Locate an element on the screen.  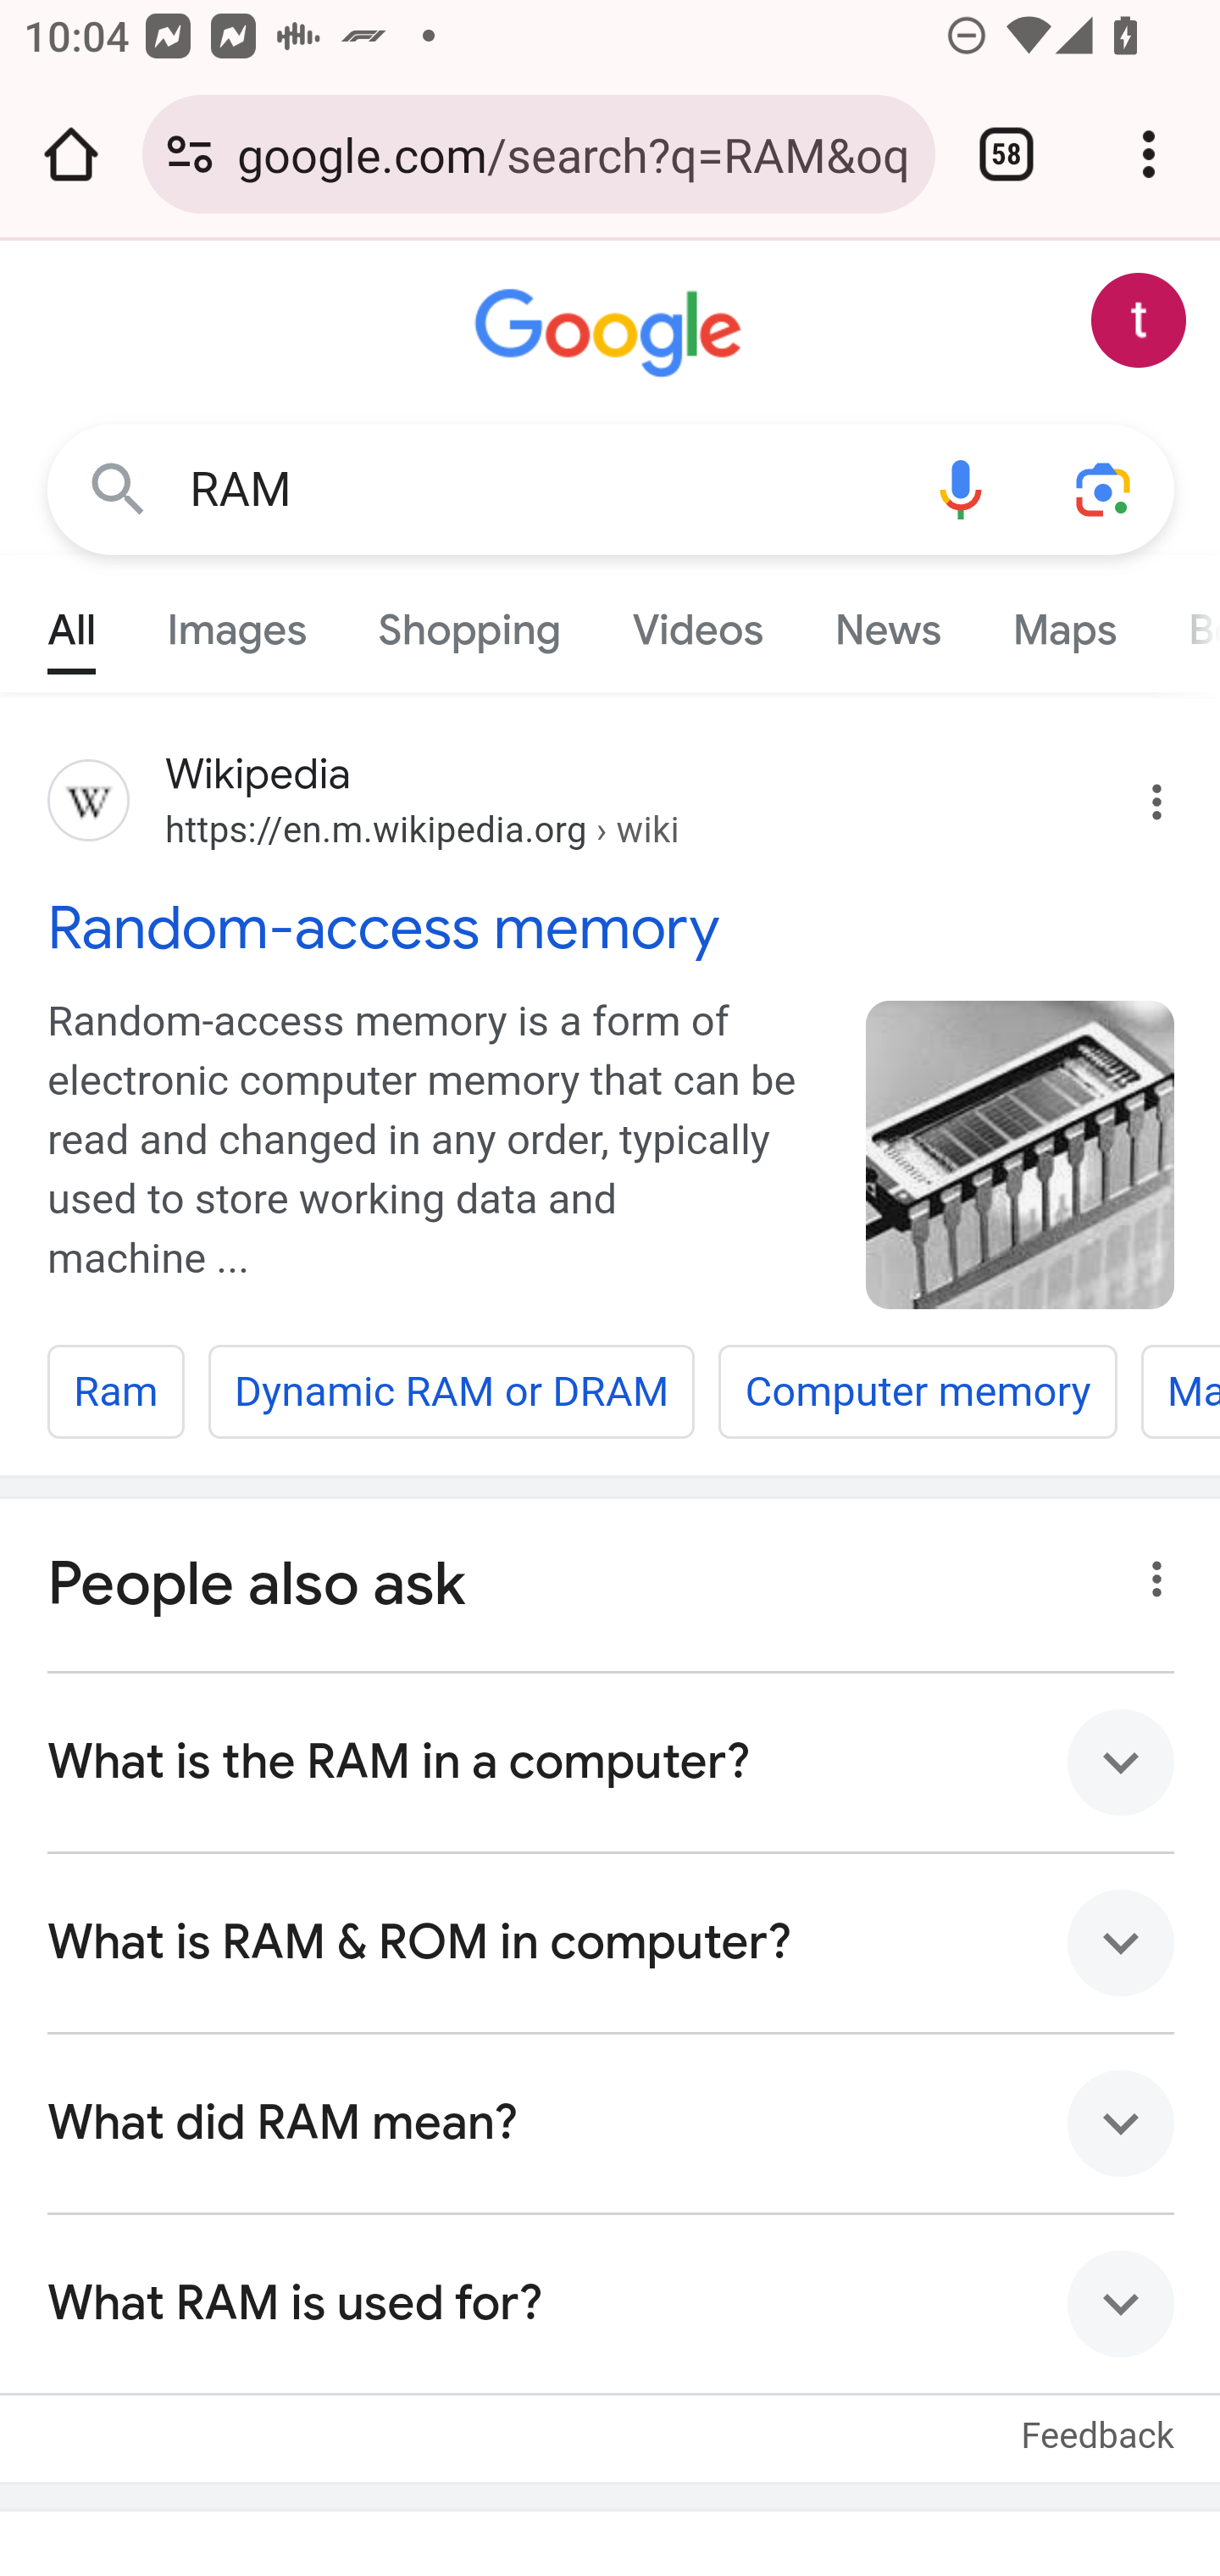
Connection is secure is located at coordinates (190, 154).